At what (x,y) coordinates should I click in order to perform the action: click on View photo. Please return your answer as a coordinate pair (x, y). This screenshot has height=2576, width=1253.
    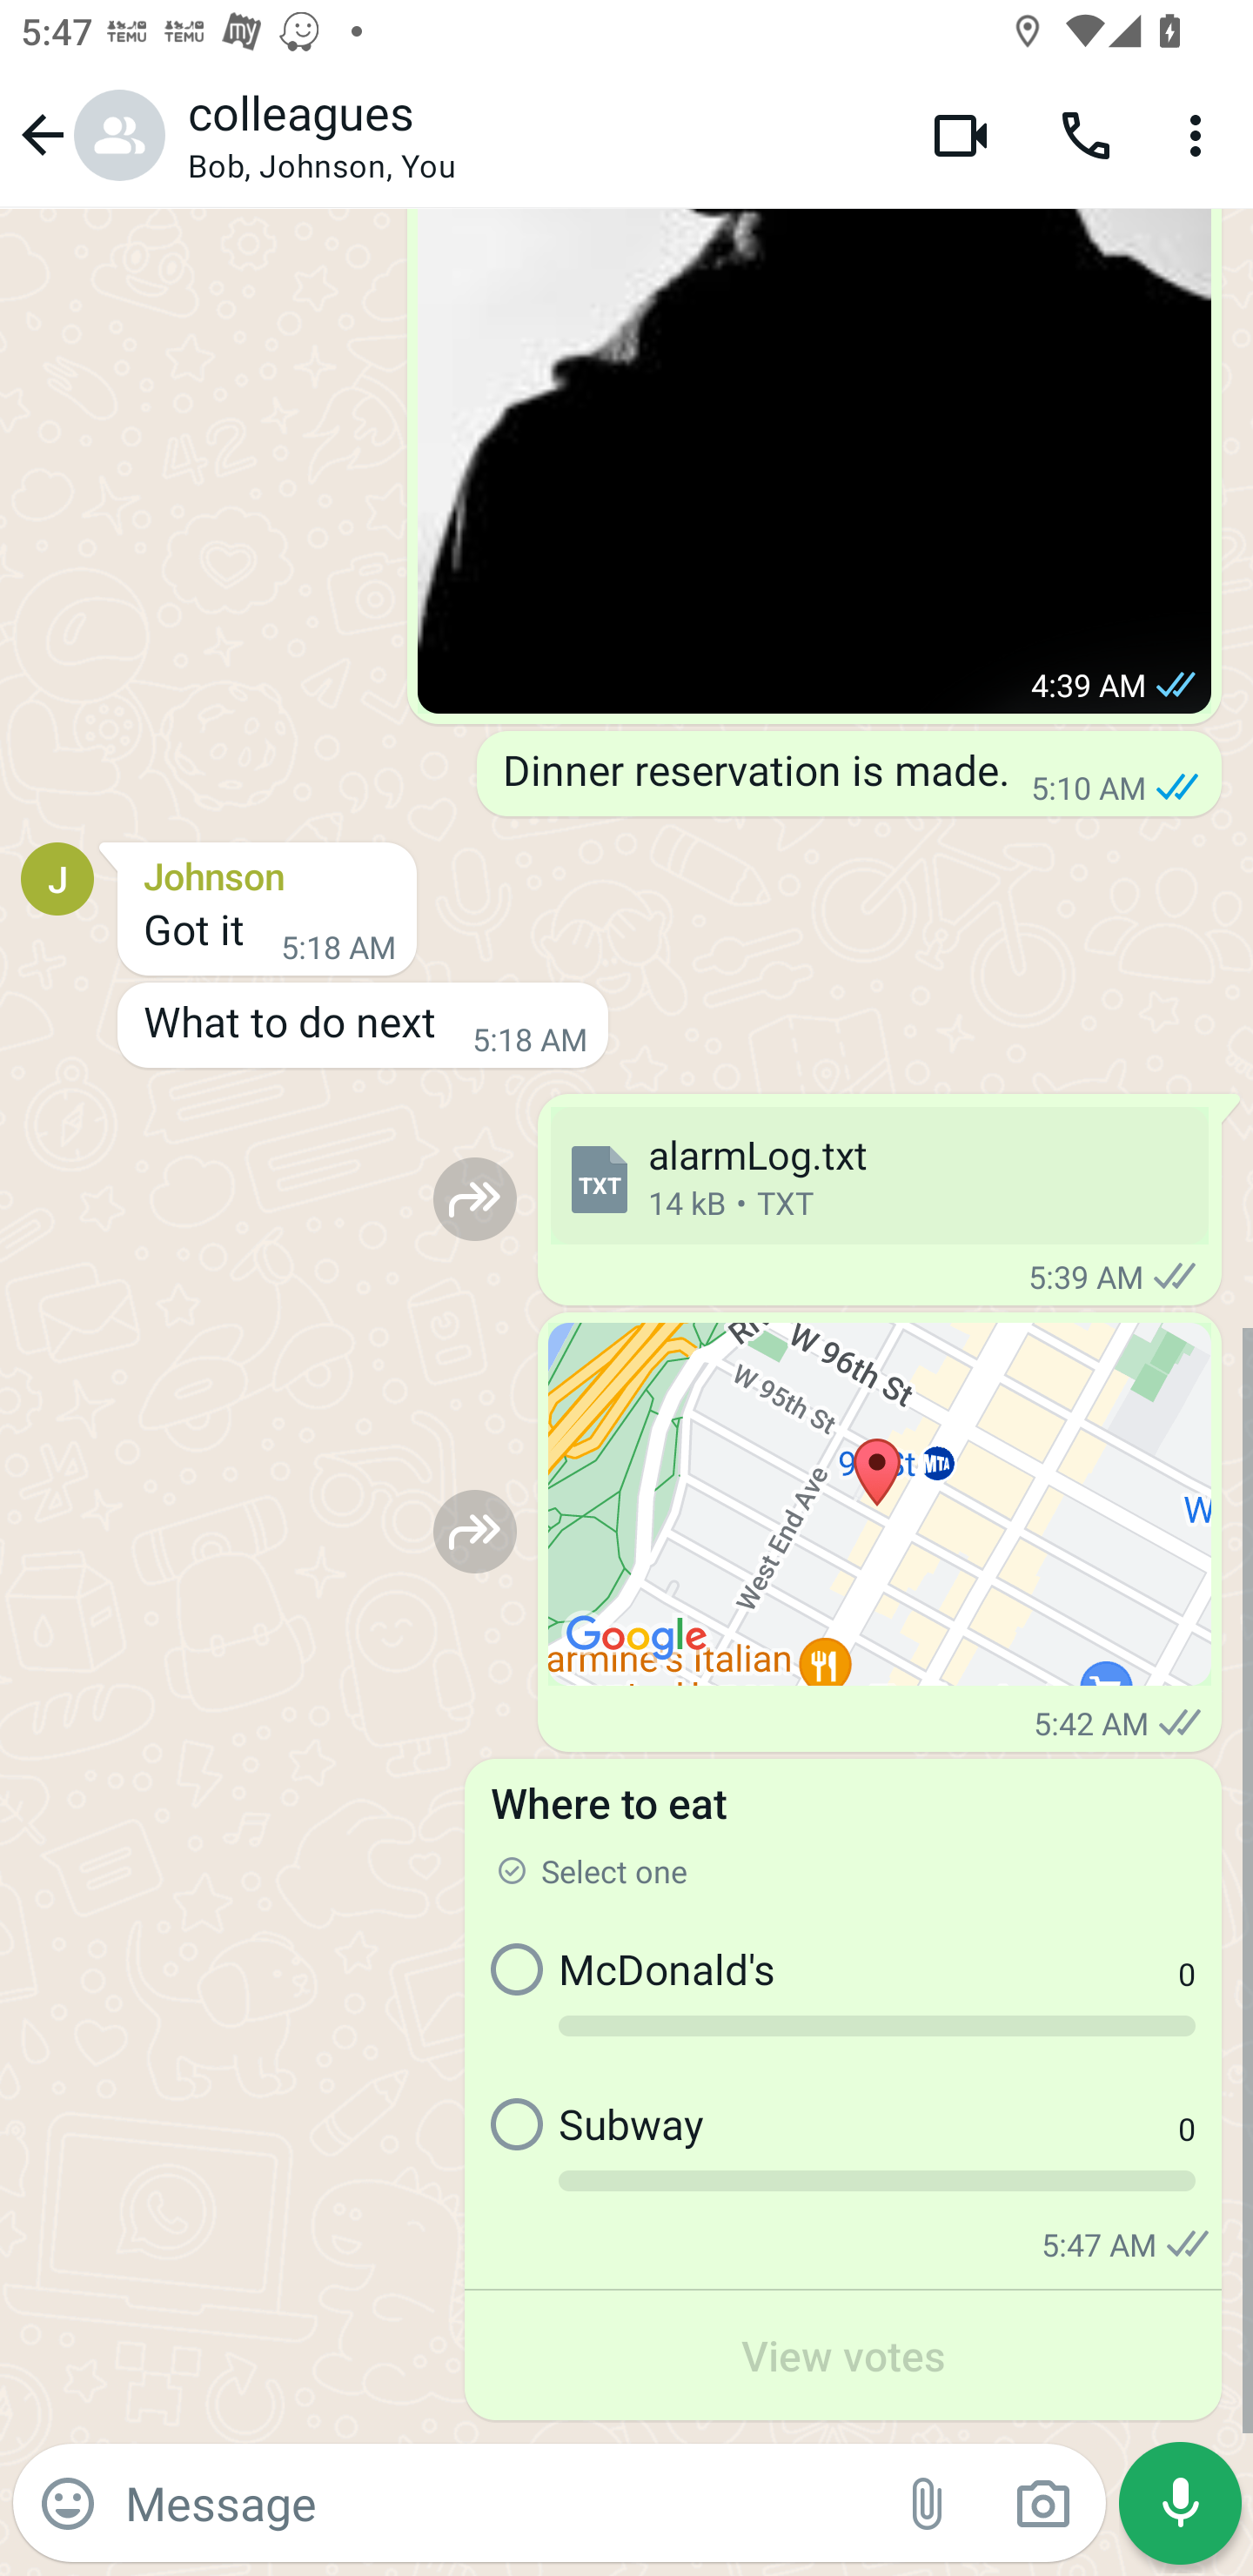
    Looking at the image, I should click on (814, 460).